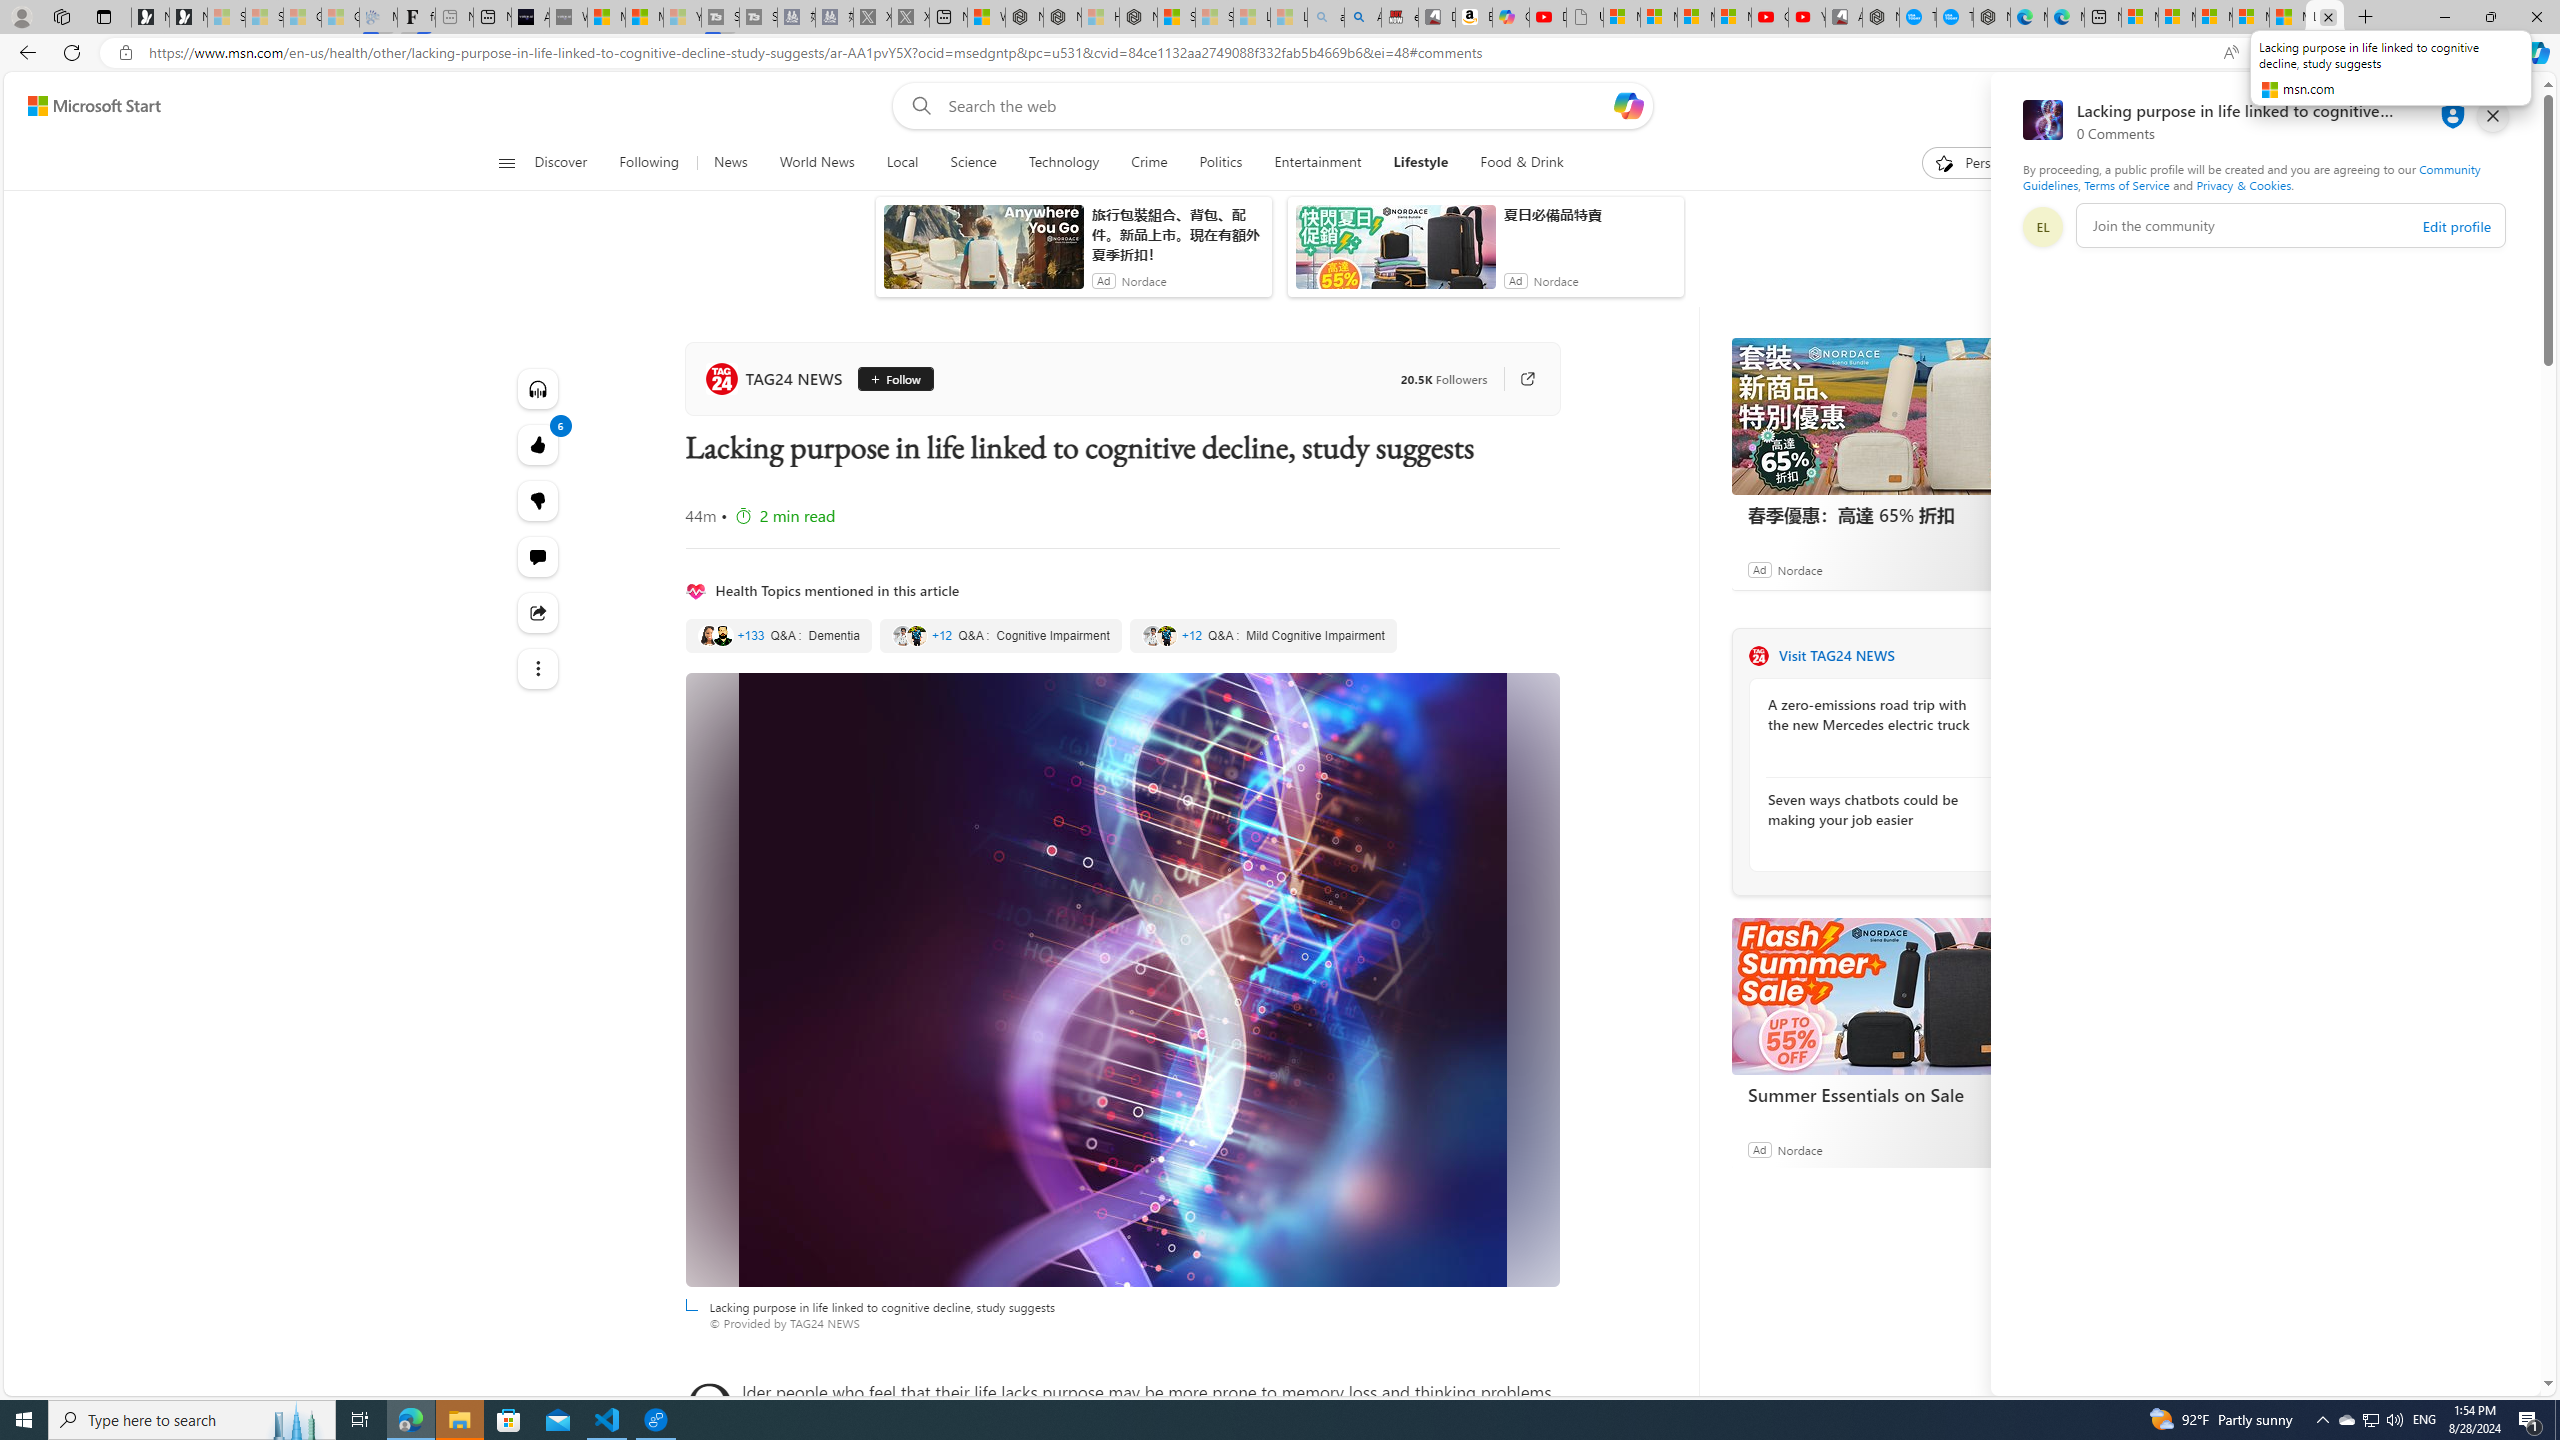 The image size is (2560, 1440). I want to click on Technology, so click(1064, 163).